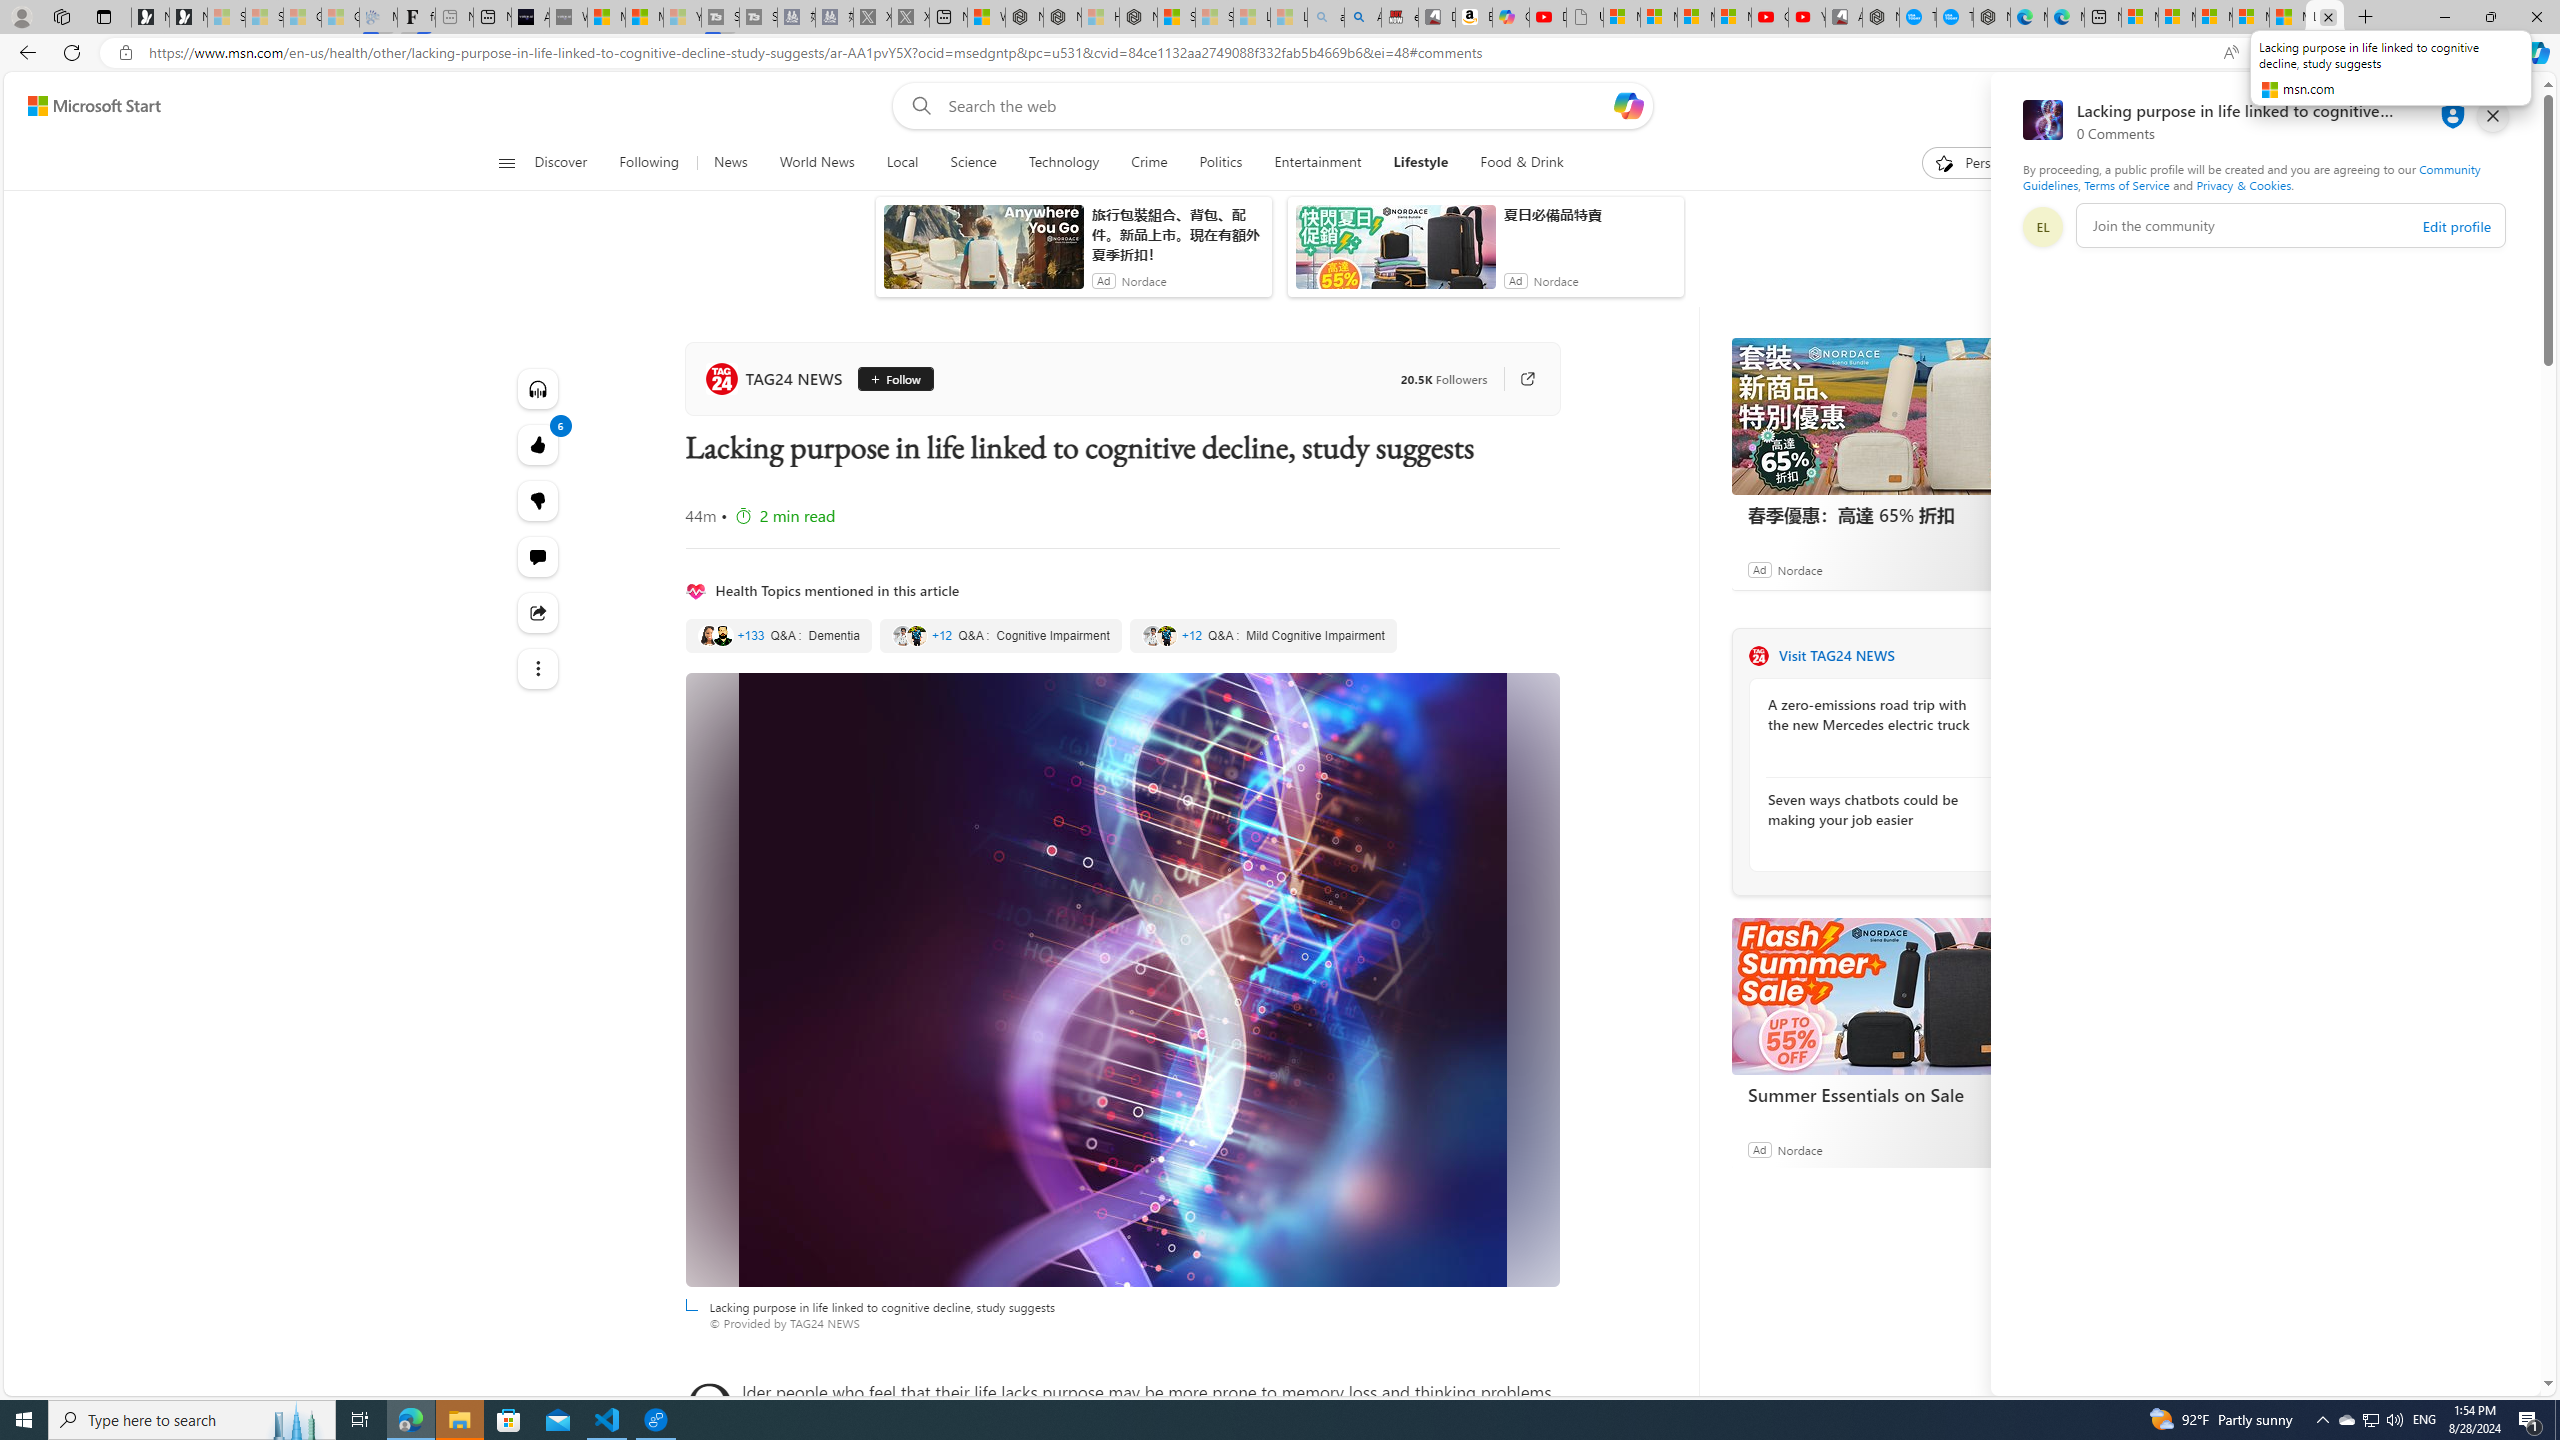 The image size is (2560, 1440). I want to click on Technology, so click(1064, 163).